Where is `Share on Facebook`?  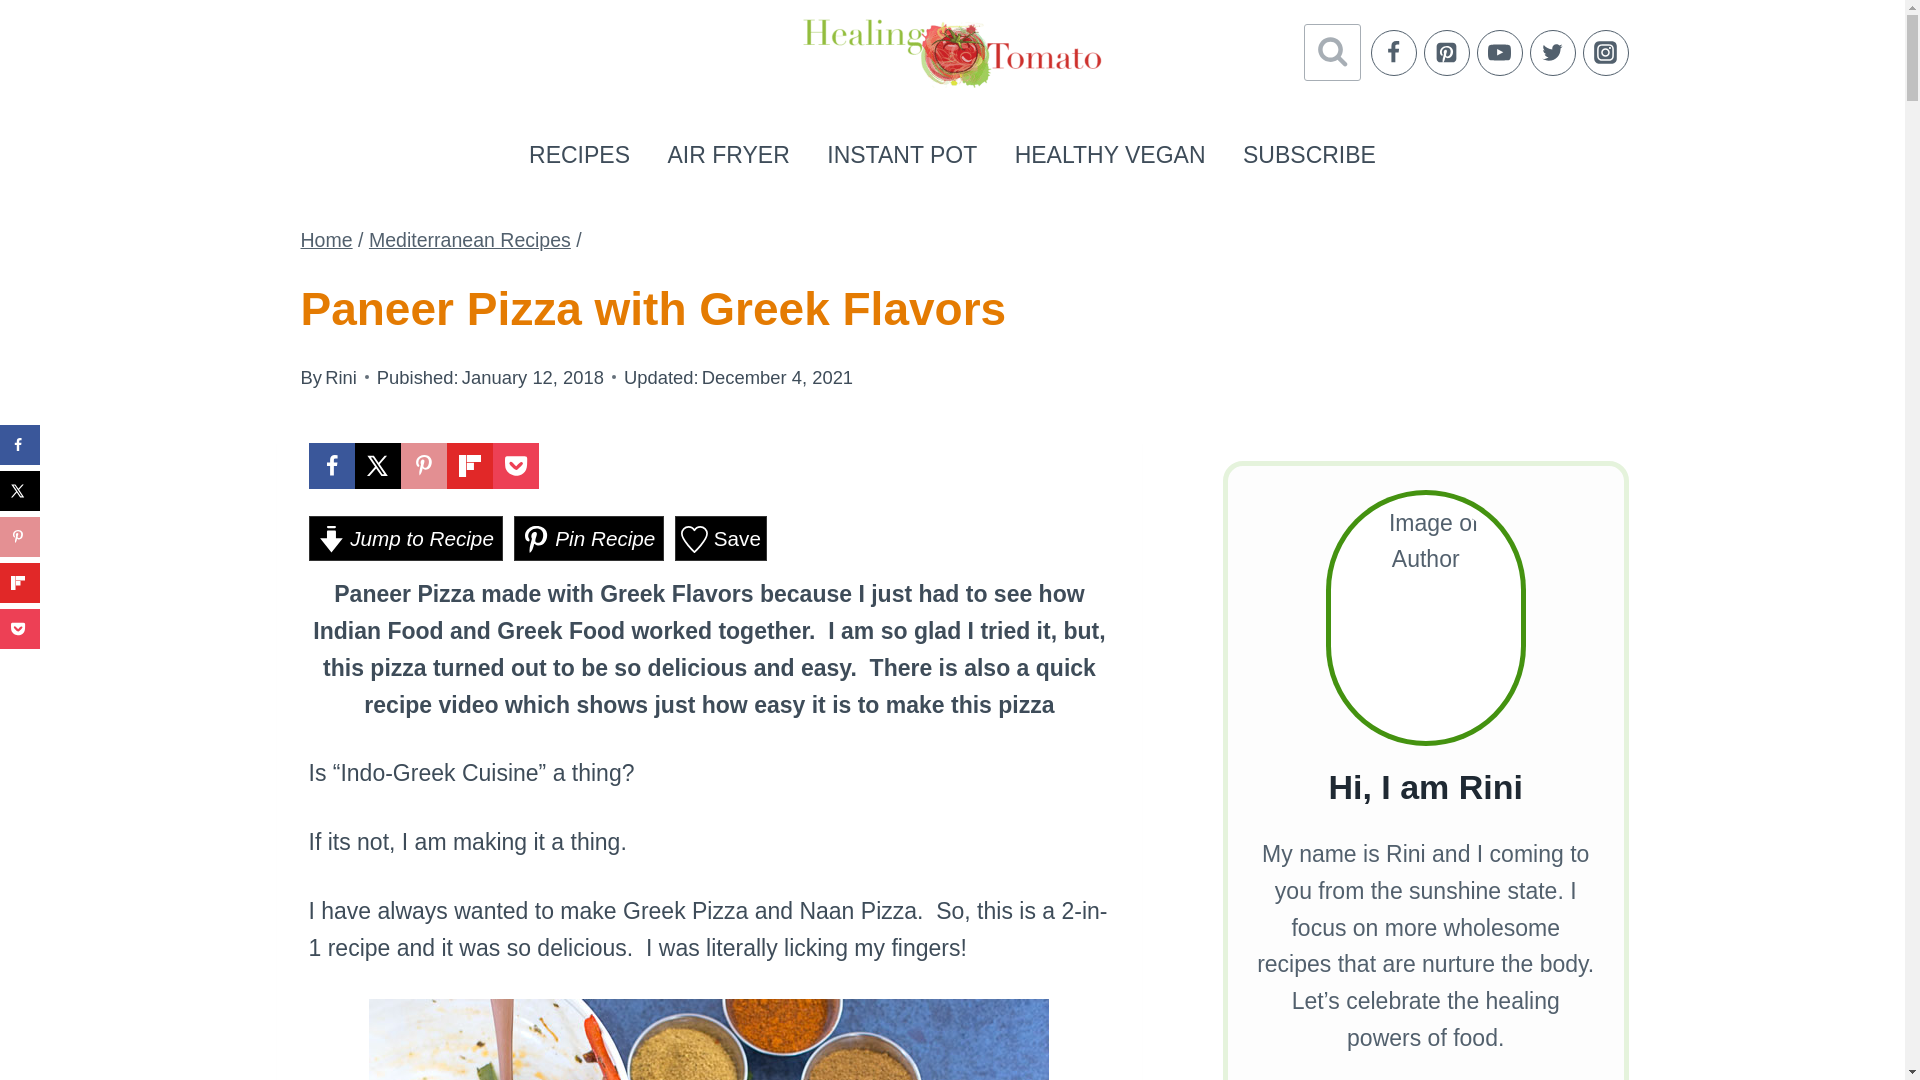
Share on Facebook is located at coordinates (330, 466).